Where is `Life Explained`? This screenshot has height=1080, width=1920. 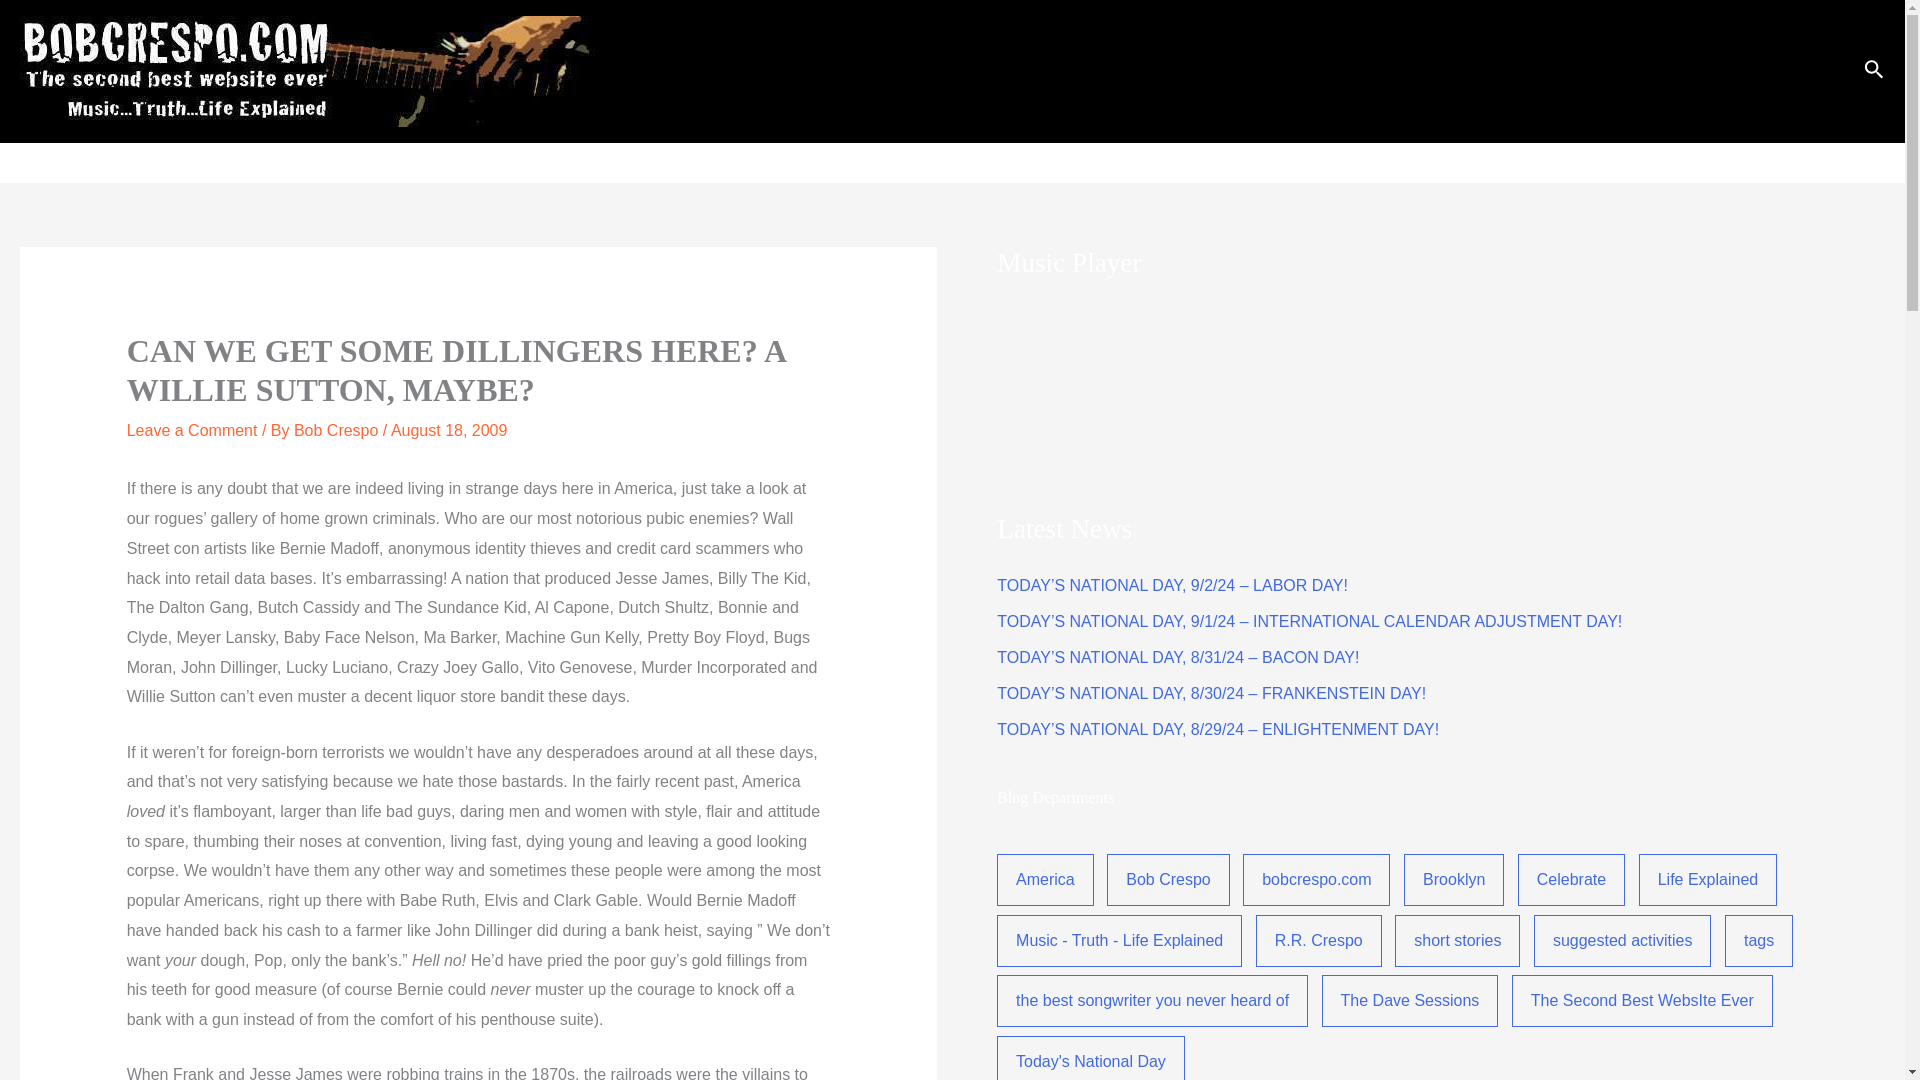 Life Explained is located at coordinates (1708, 880).